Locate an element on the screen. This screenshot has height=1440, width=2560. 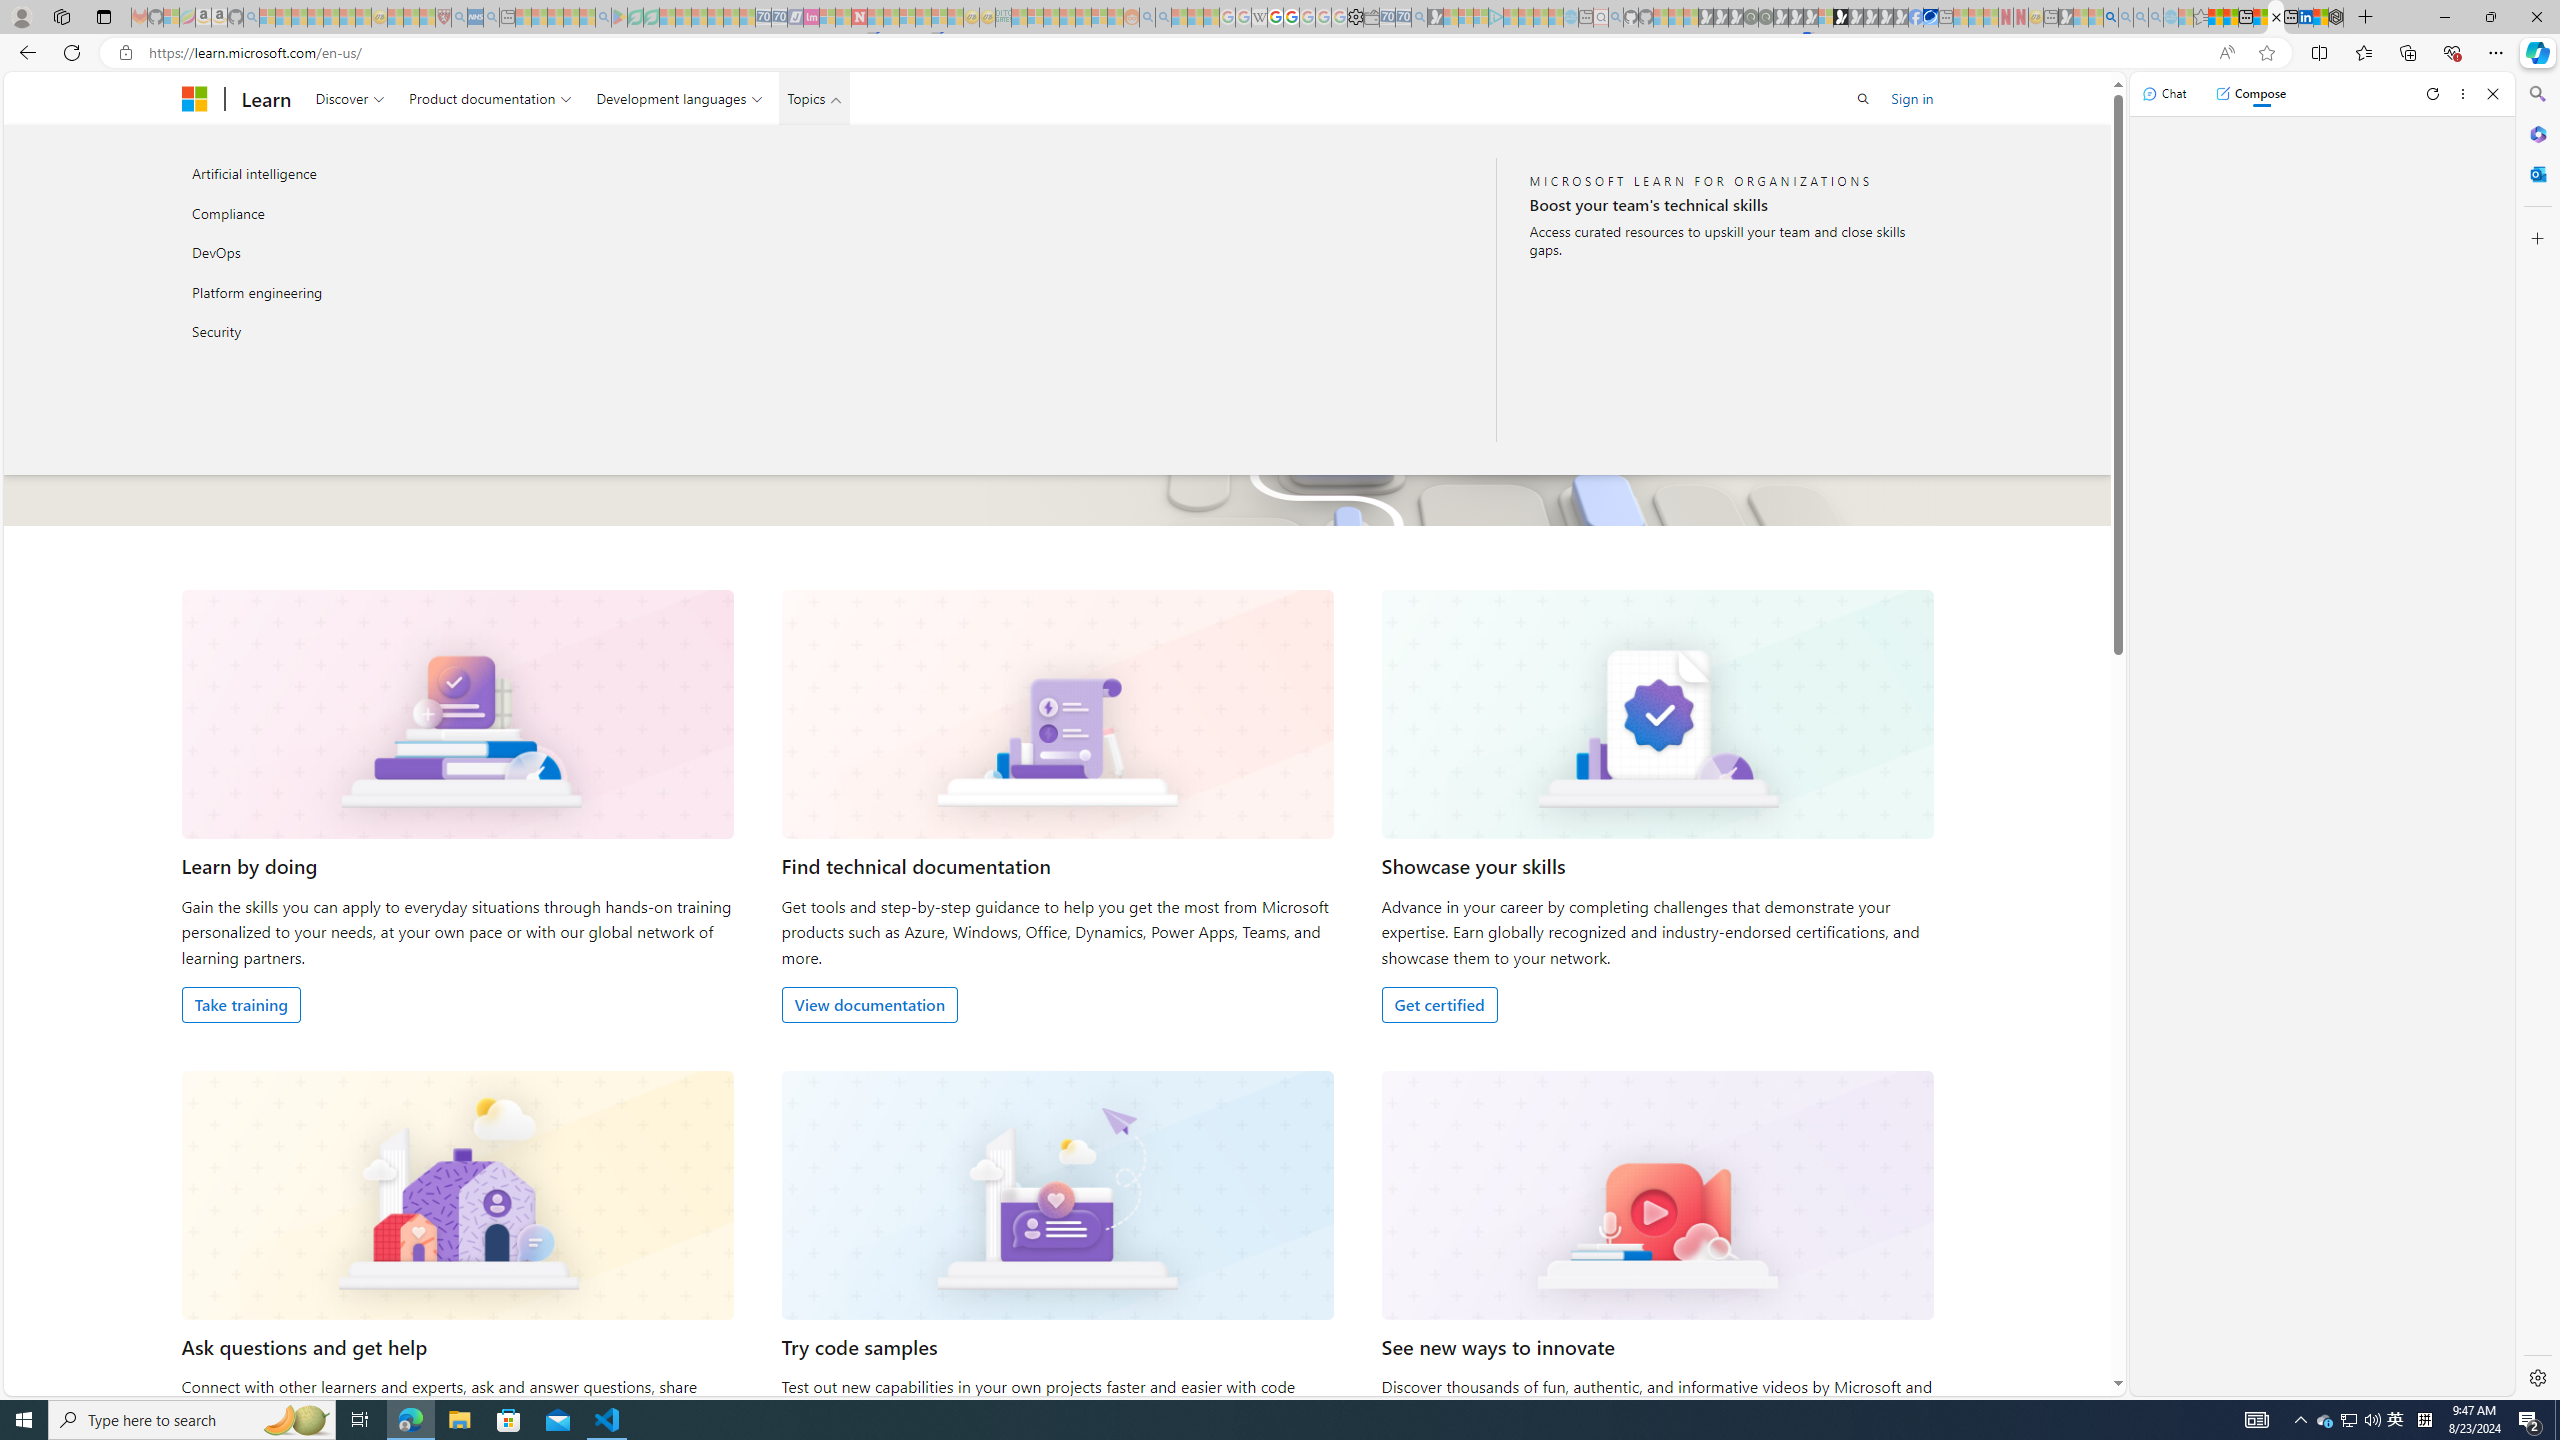
Sign in to your account - Sleeping is located at coordinates (1826, 17).